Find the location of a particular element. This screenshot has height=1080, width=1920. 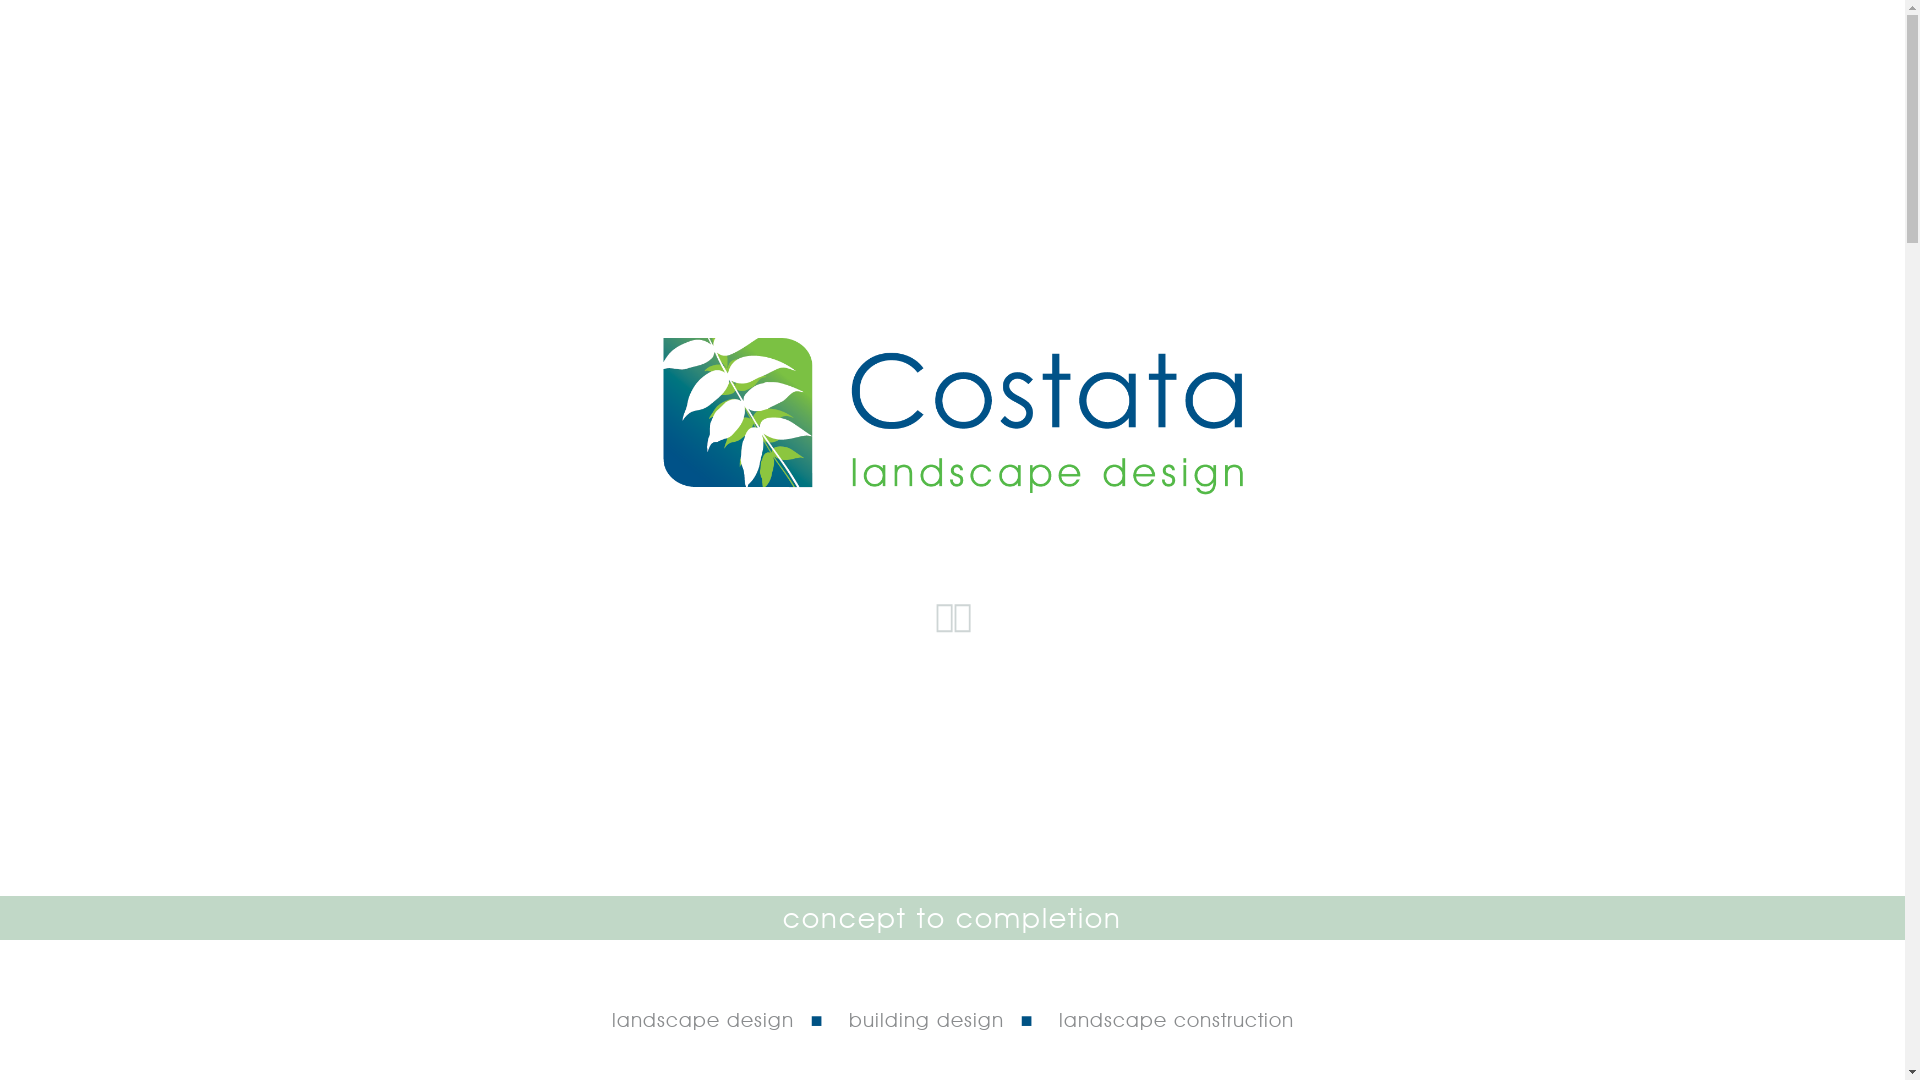

landscape design is located at coordinates (703, 1020).